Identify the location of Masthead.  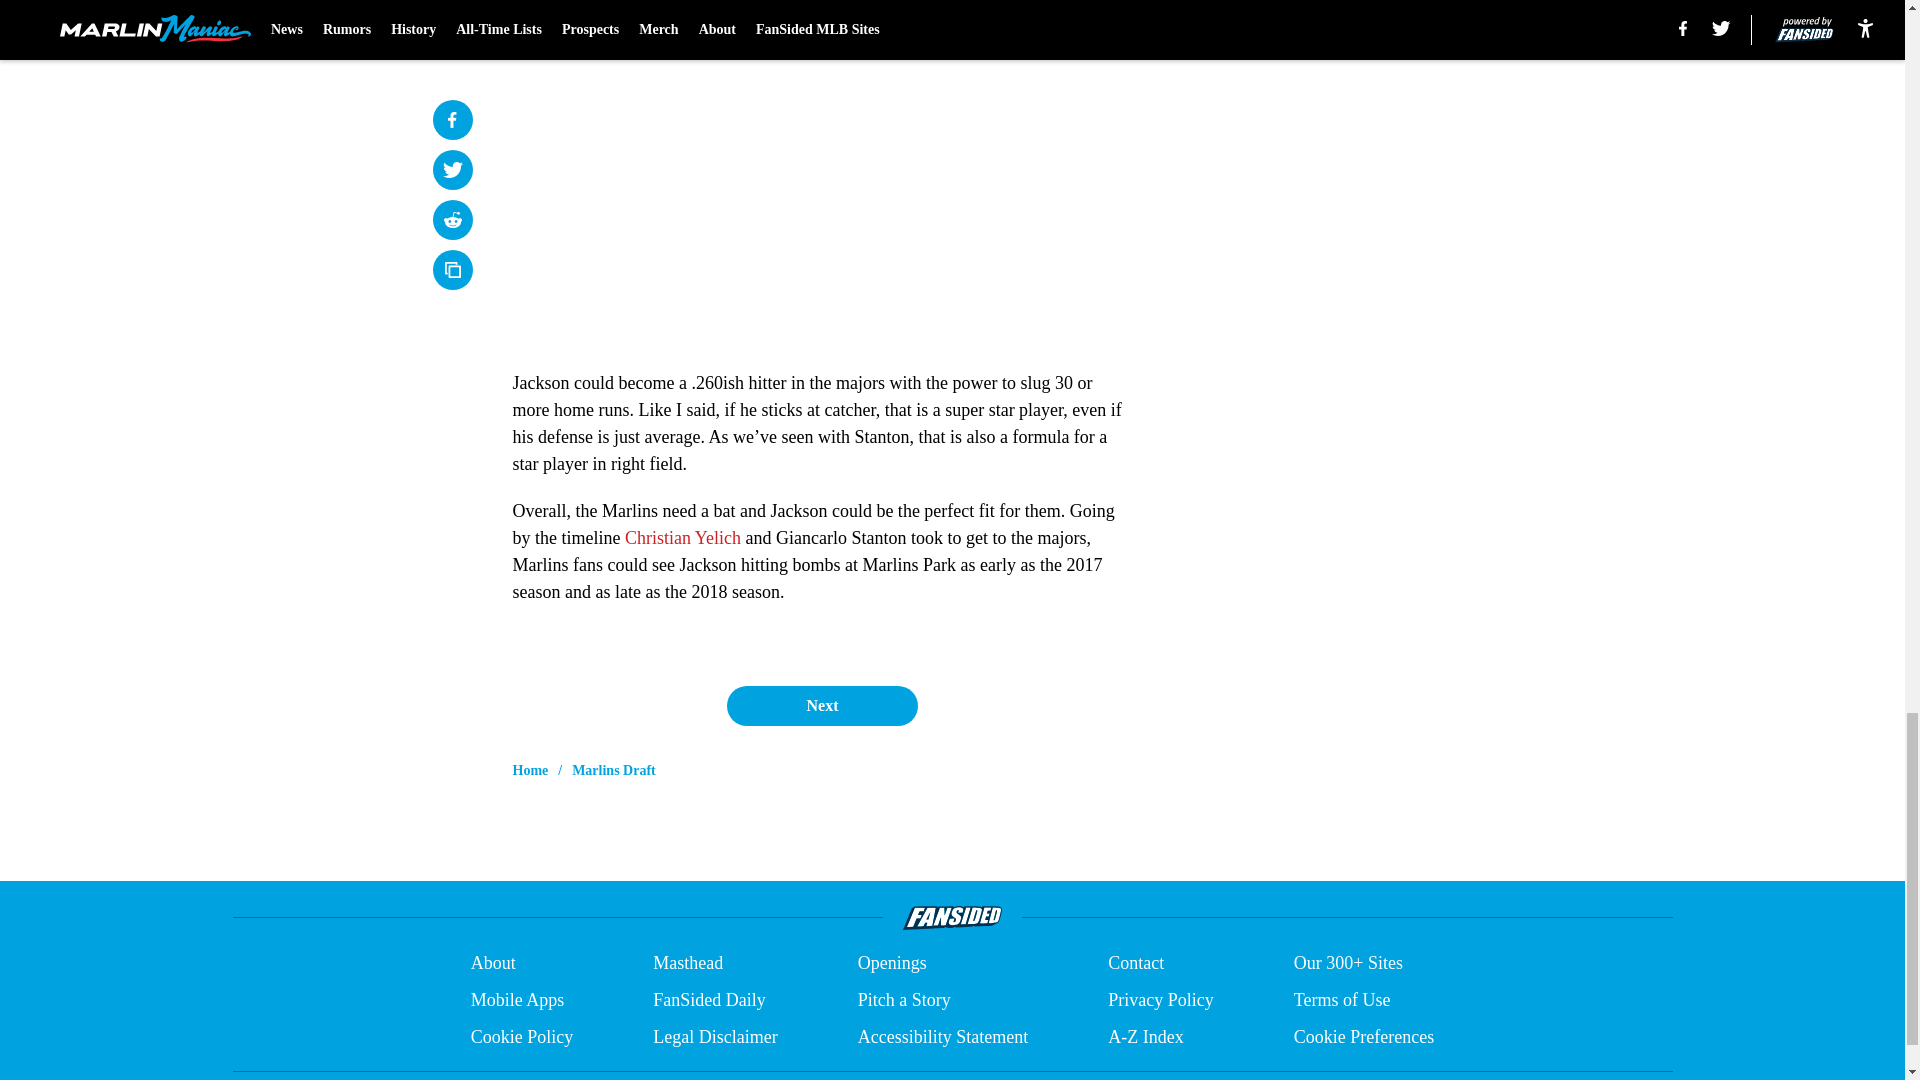
(688, 964).